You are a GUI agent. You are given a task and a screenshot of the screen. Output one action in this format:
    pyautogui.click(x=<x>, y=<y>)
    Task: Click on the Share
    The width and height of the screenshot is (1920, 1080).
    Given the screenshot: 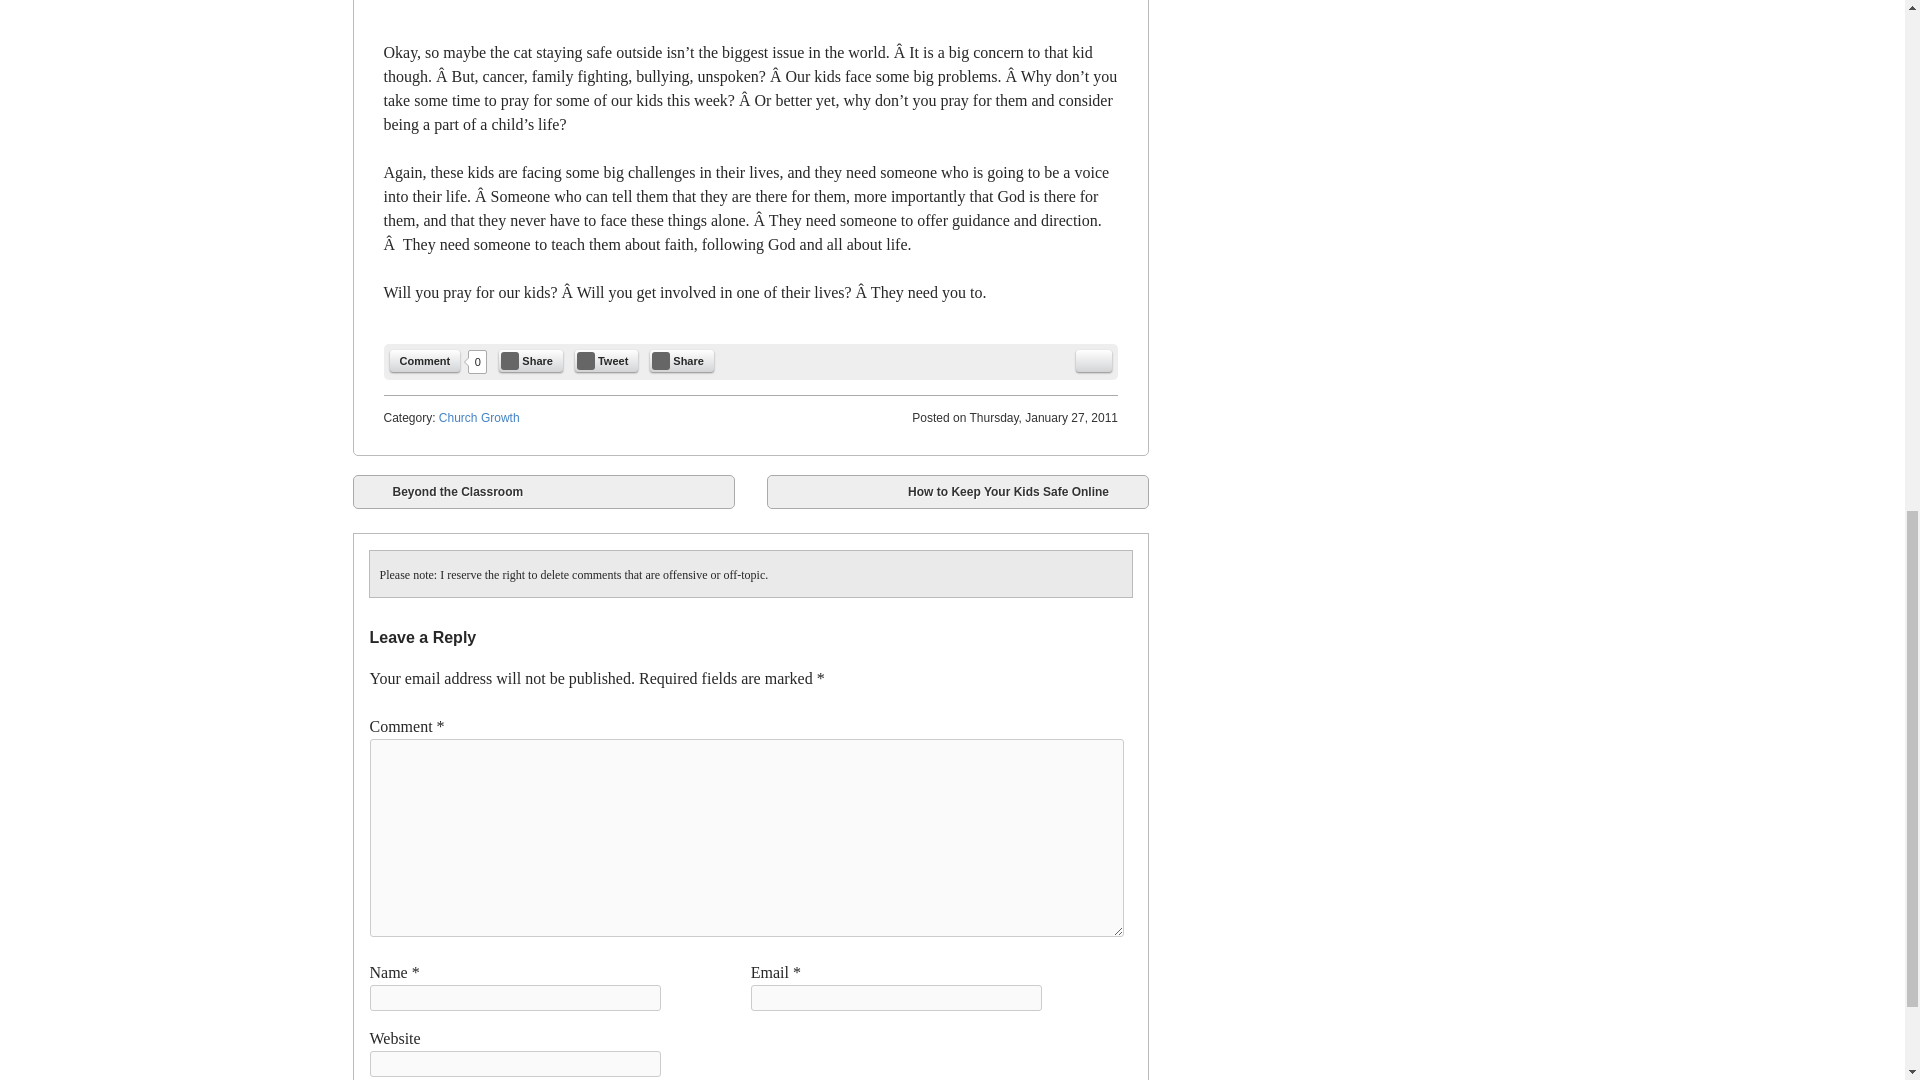 What is the action you would take?
    pyautogui.click(x=530, y=360)
    